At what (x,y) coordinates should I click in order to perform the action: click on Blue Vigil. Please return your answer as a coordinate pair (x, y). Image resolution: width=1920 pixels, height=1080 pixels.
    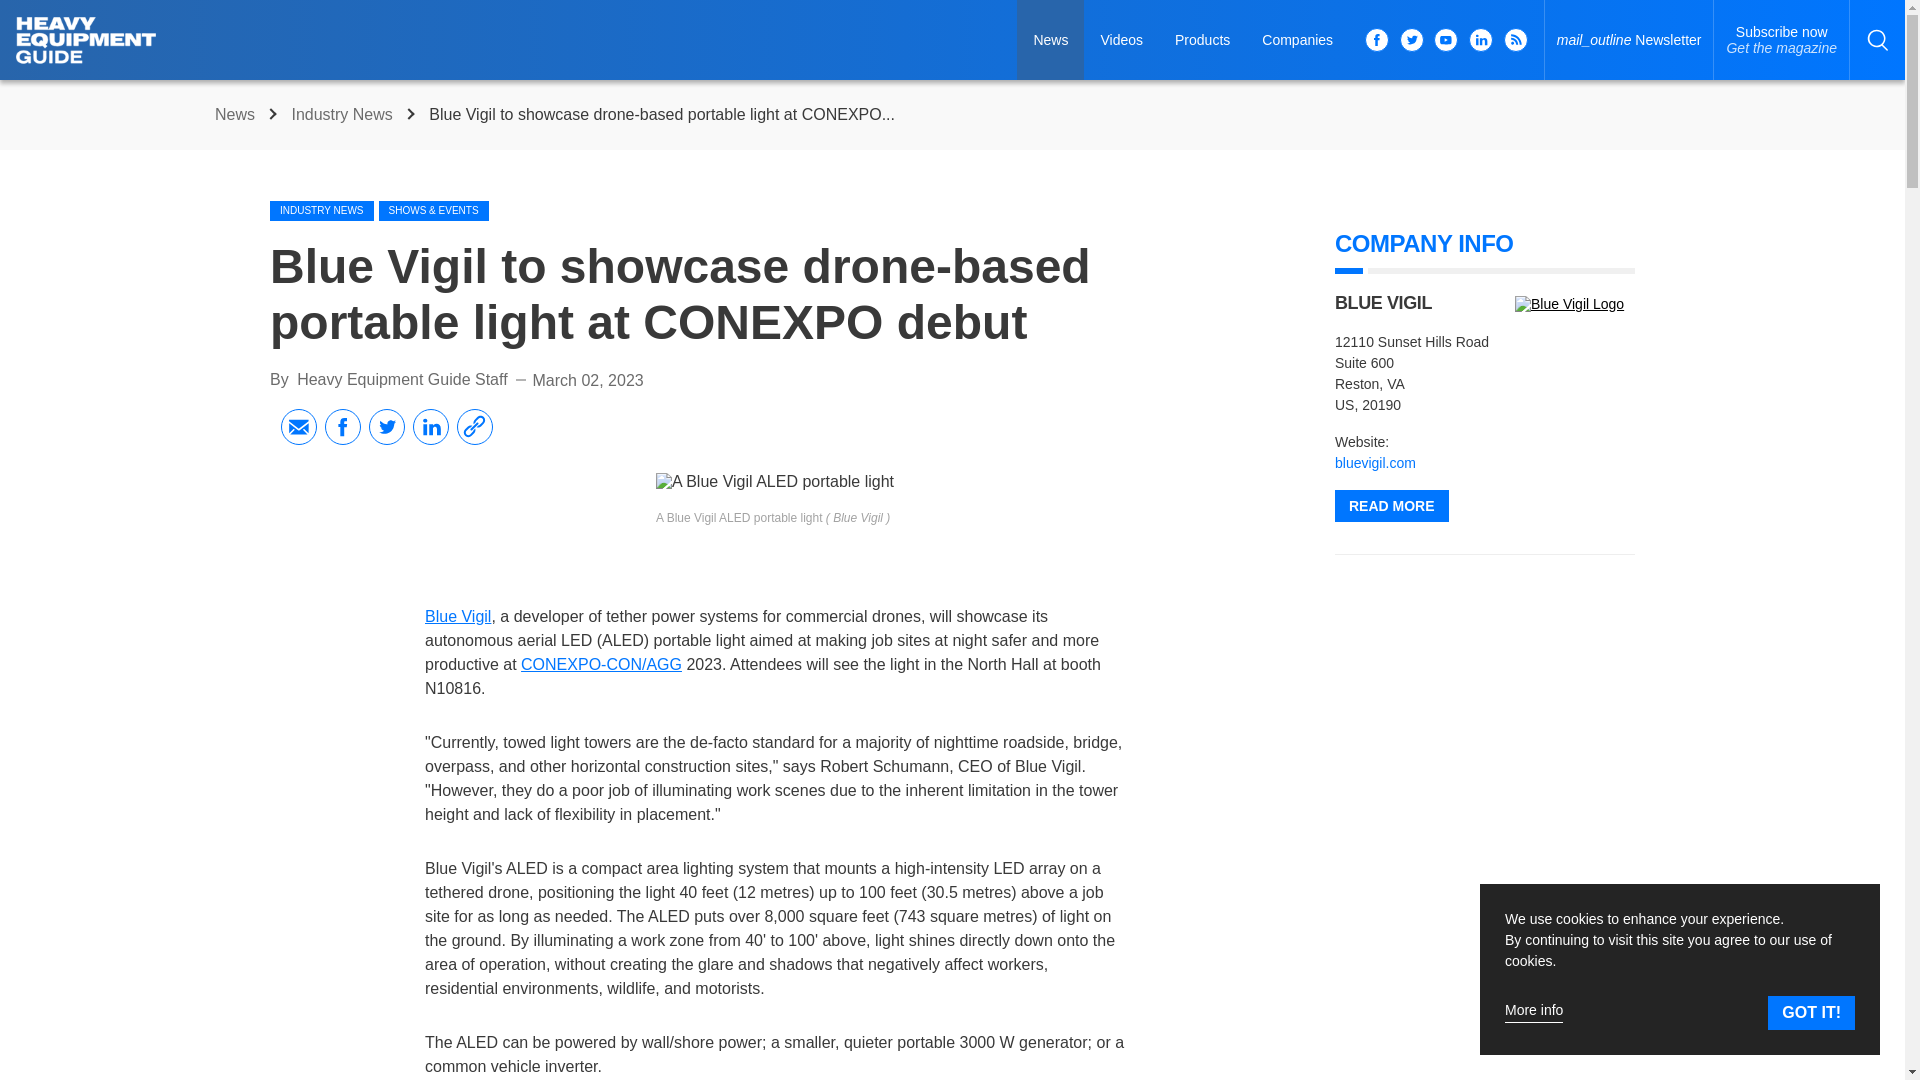
    Looking at the image, I should click on (1781, 40).